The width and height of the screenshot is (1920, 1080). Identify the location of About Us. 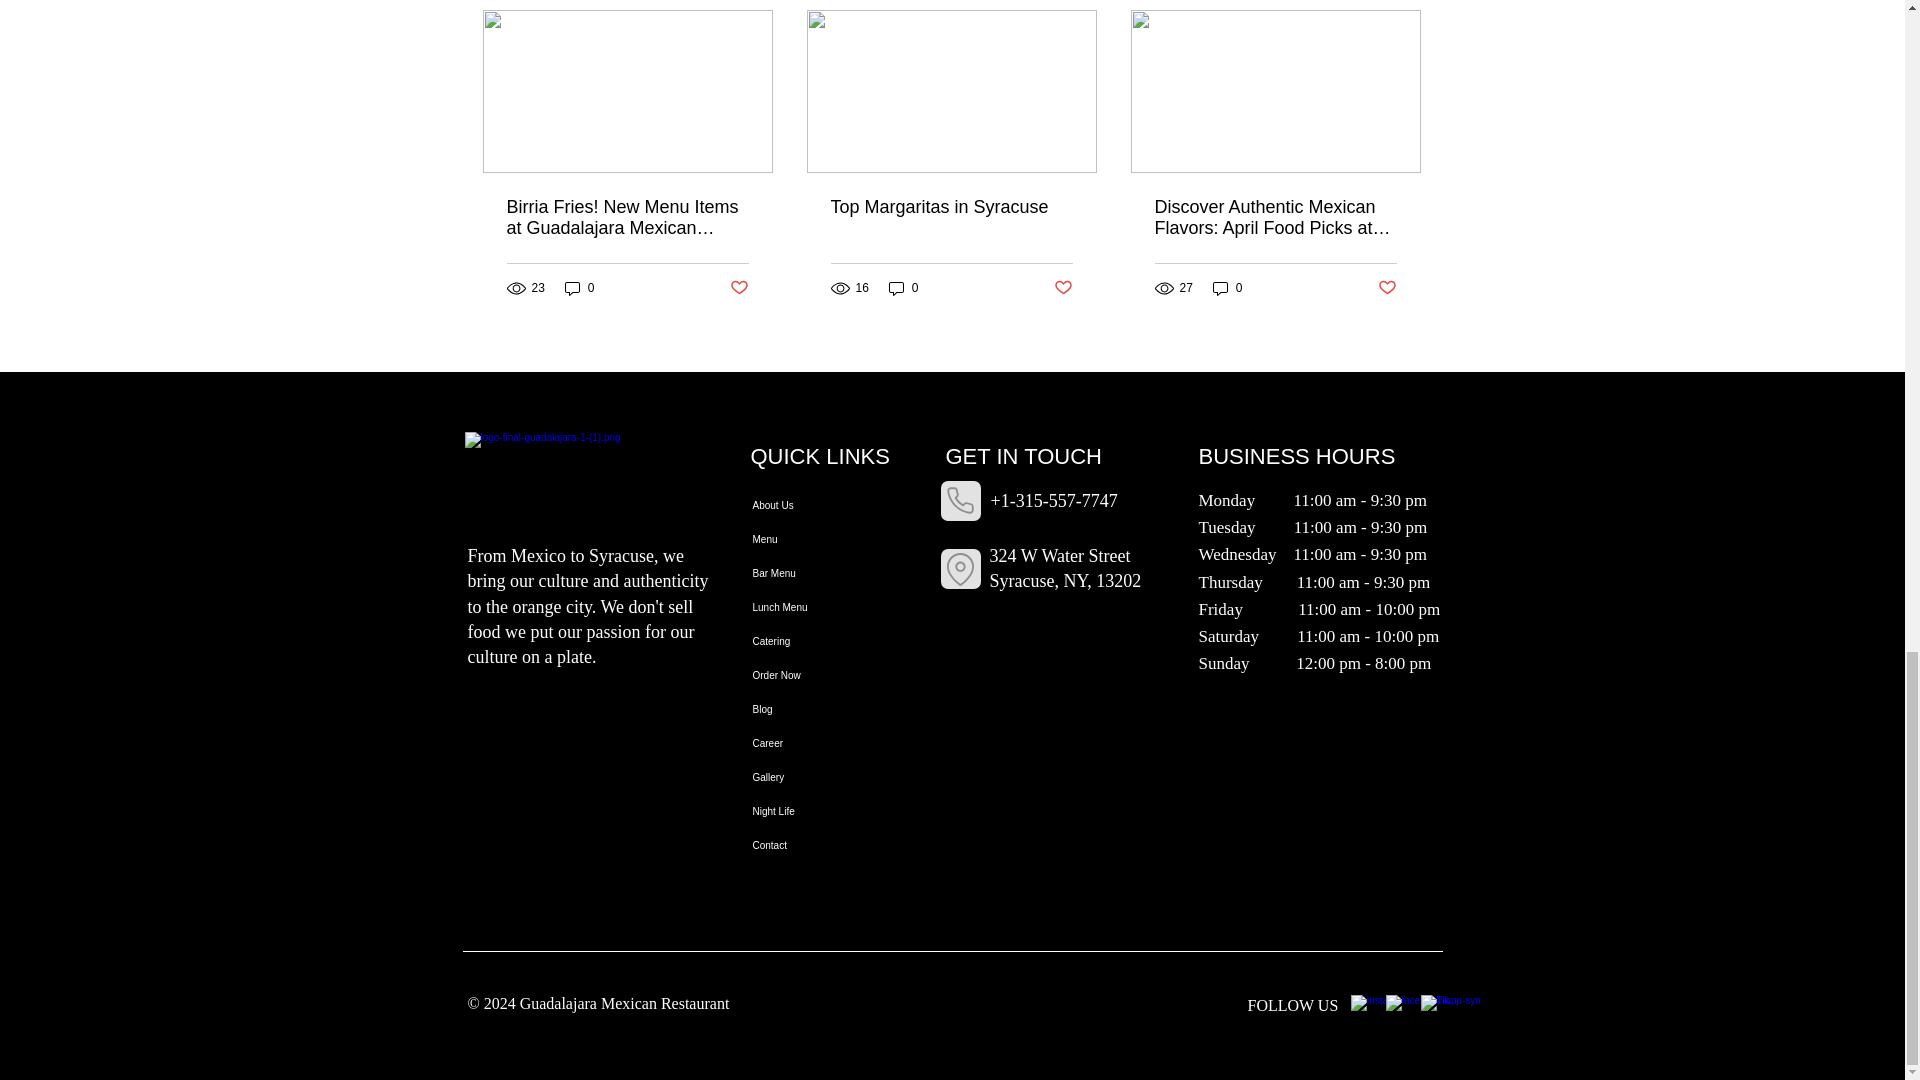
(812, 506).